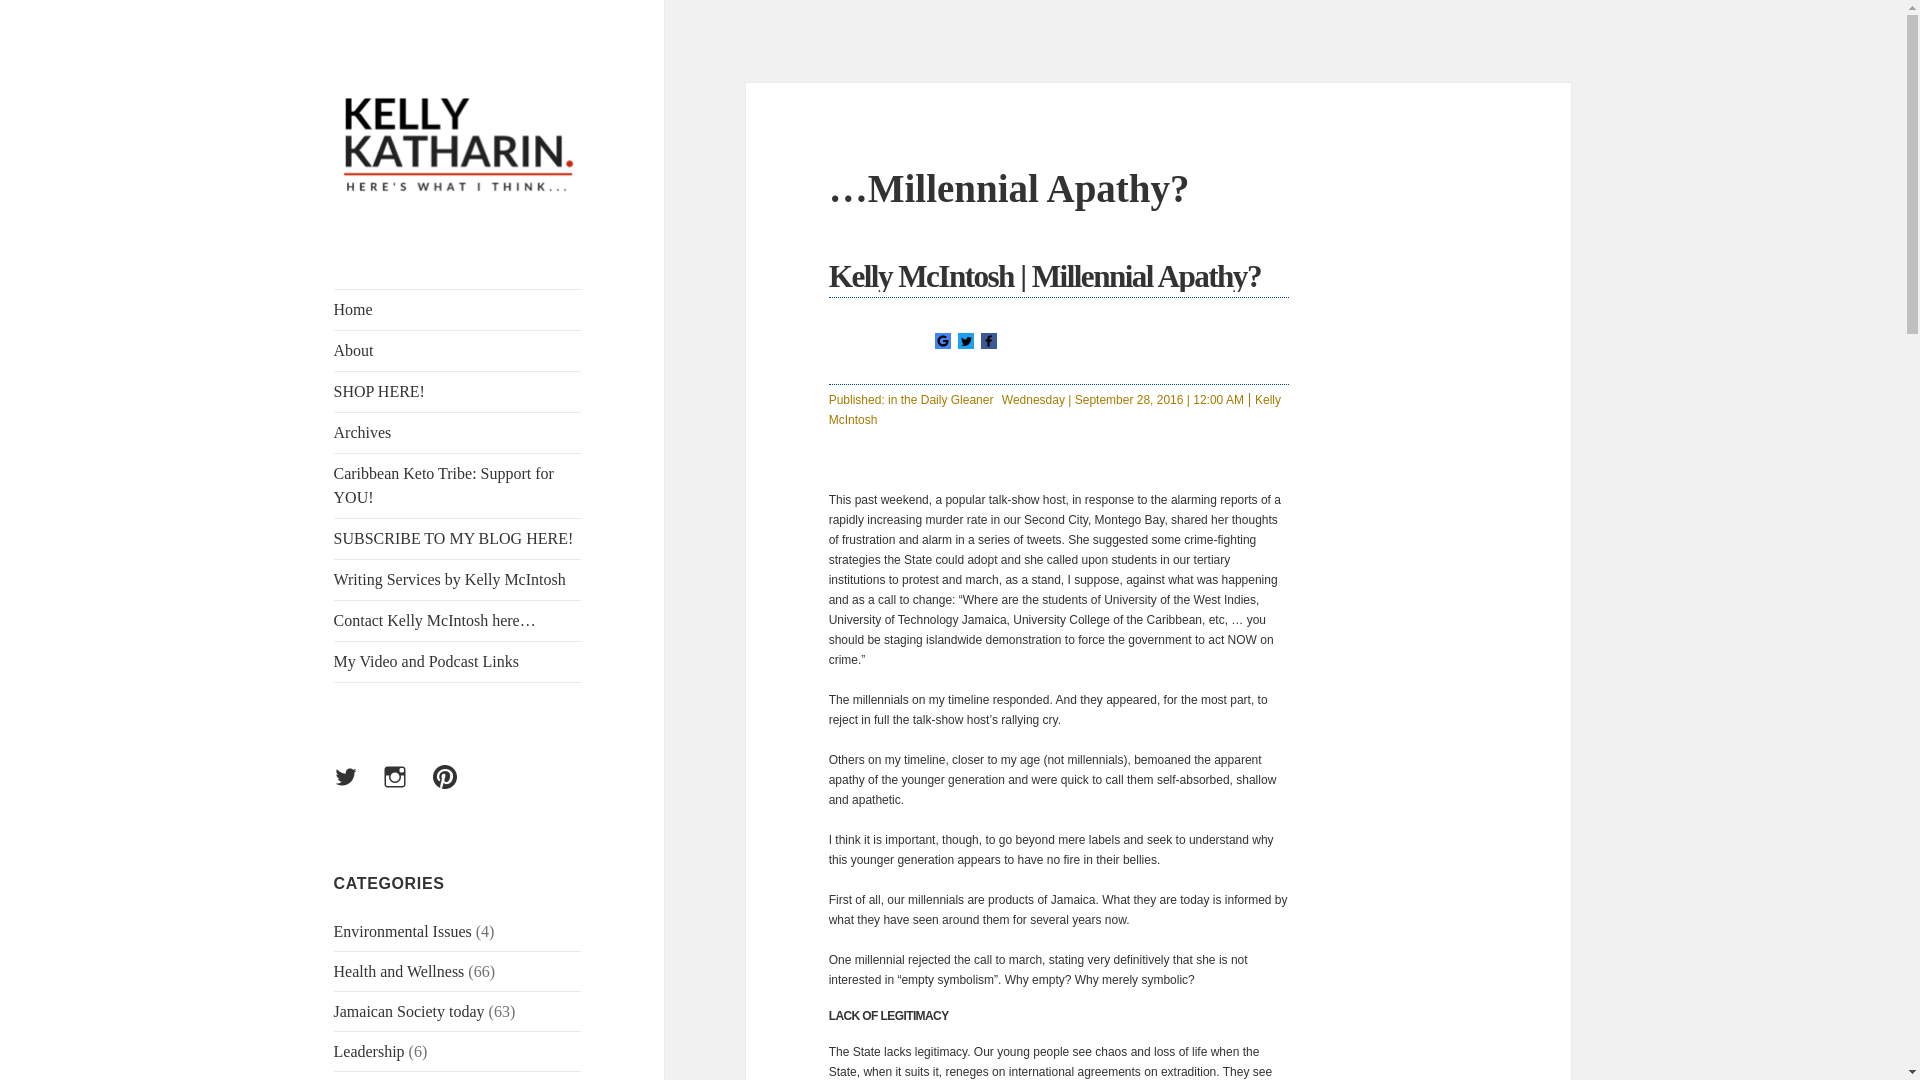 The height and width of the screenshot is (1080, 1920). Describe the element at coordinates (942, 340) in the screenshot. I see `Google Bookmark` at that location.